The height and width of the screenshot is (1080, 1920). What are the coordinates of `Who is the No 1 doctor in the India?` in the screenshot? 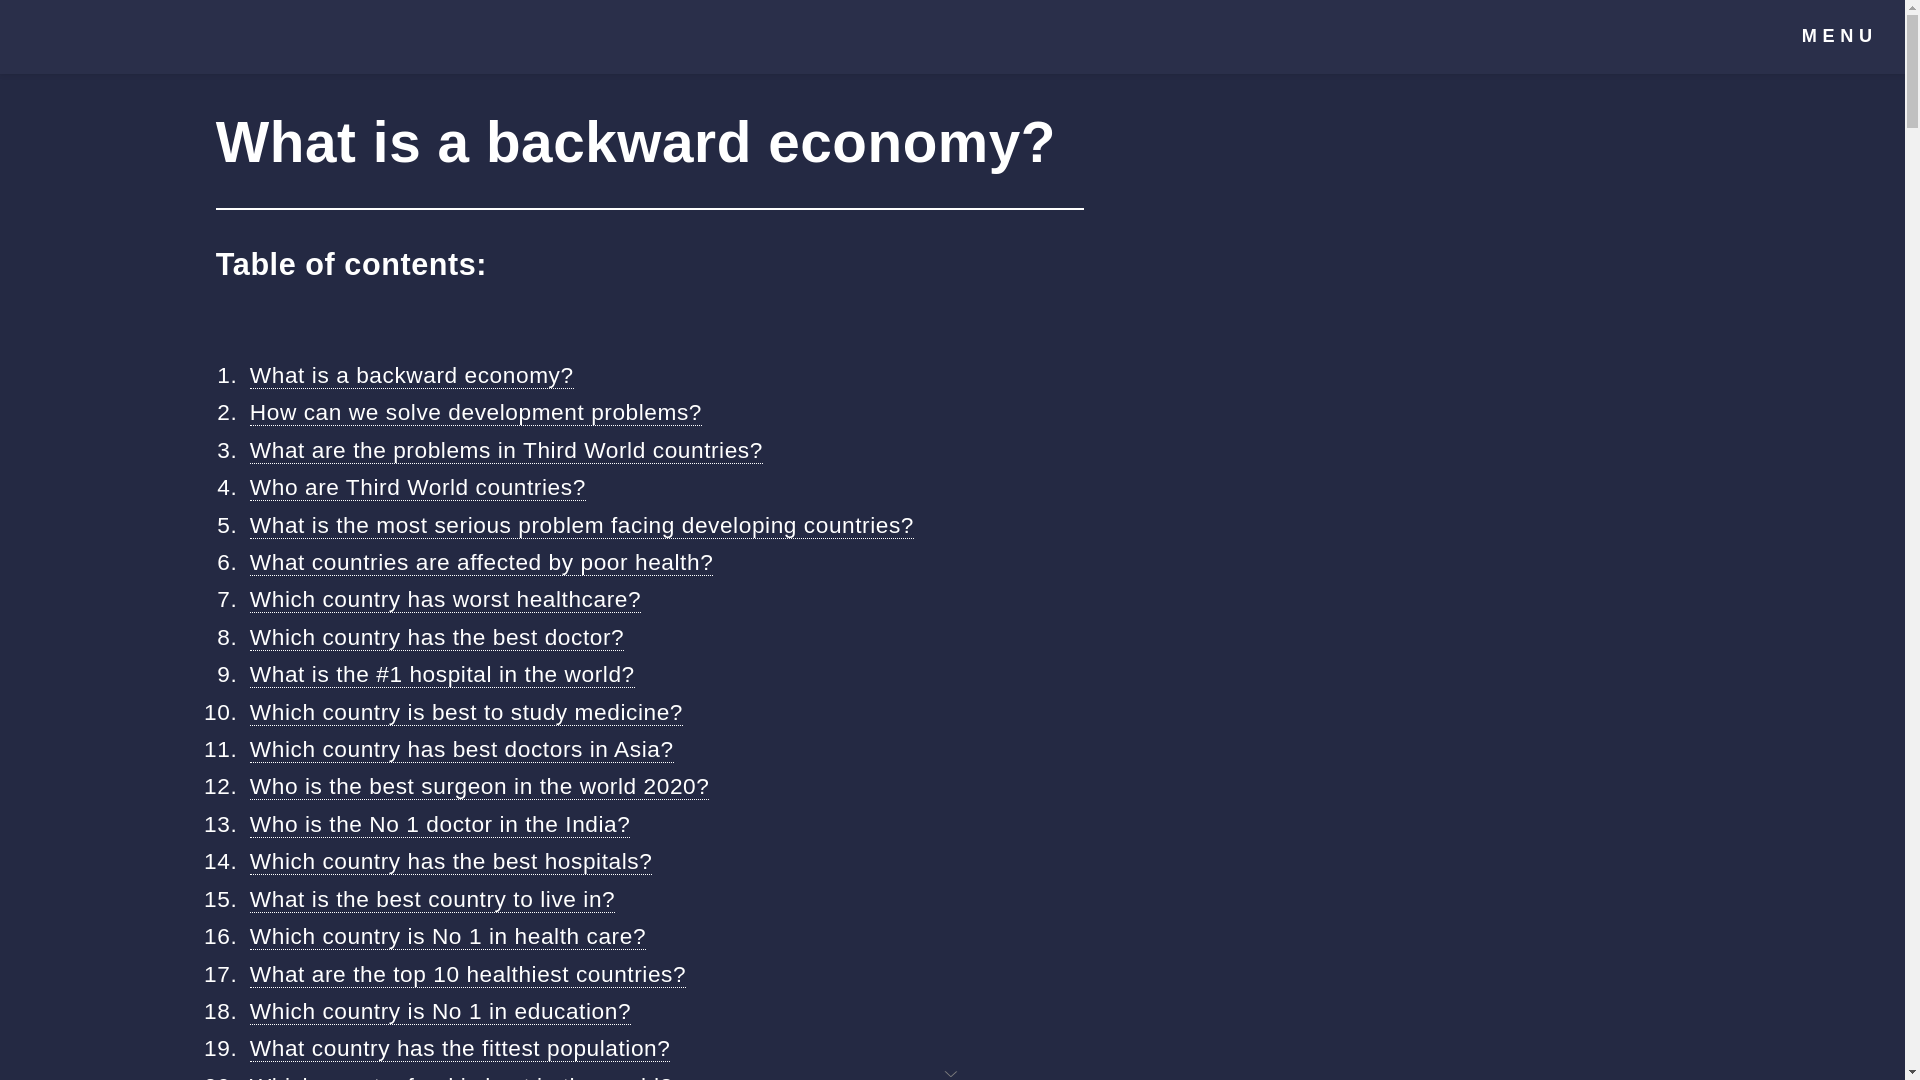 It's located at (440, 824).